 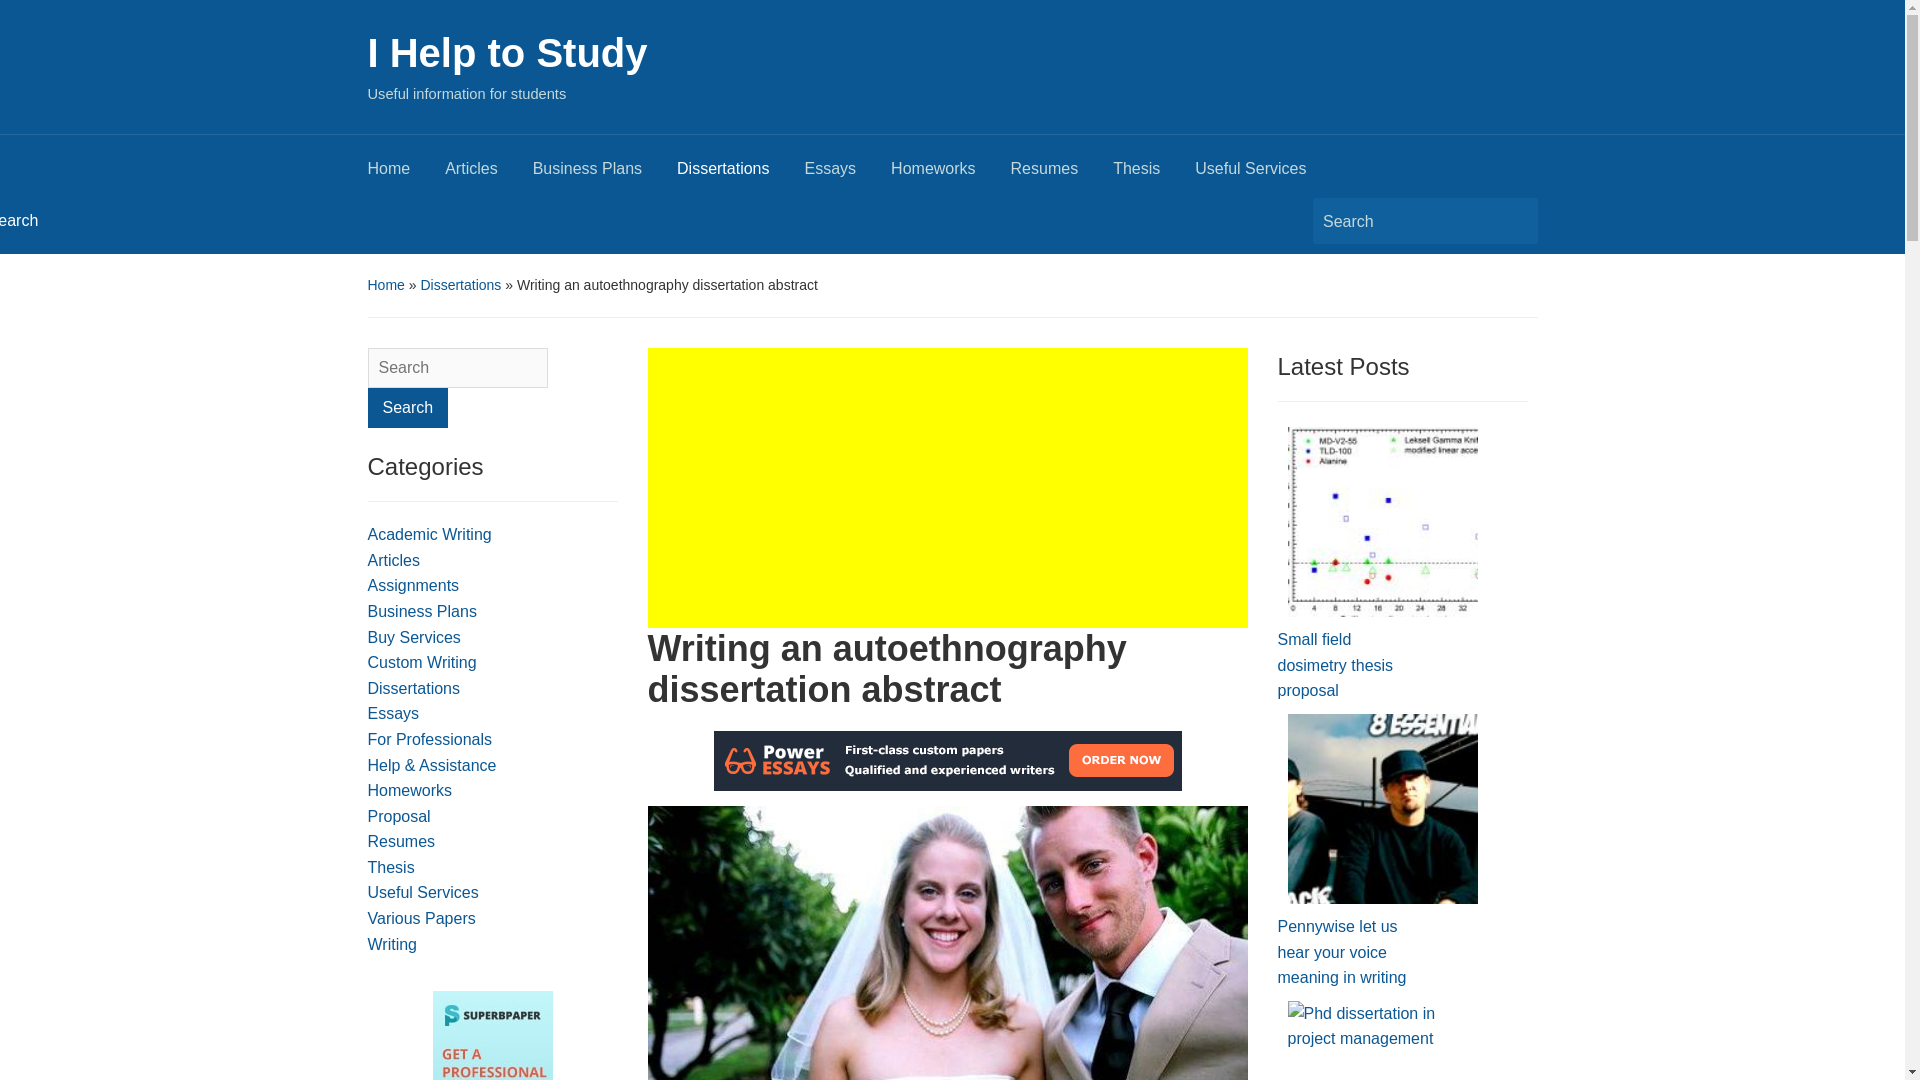 I want to click on Proposal, so click(x=399, y=816).